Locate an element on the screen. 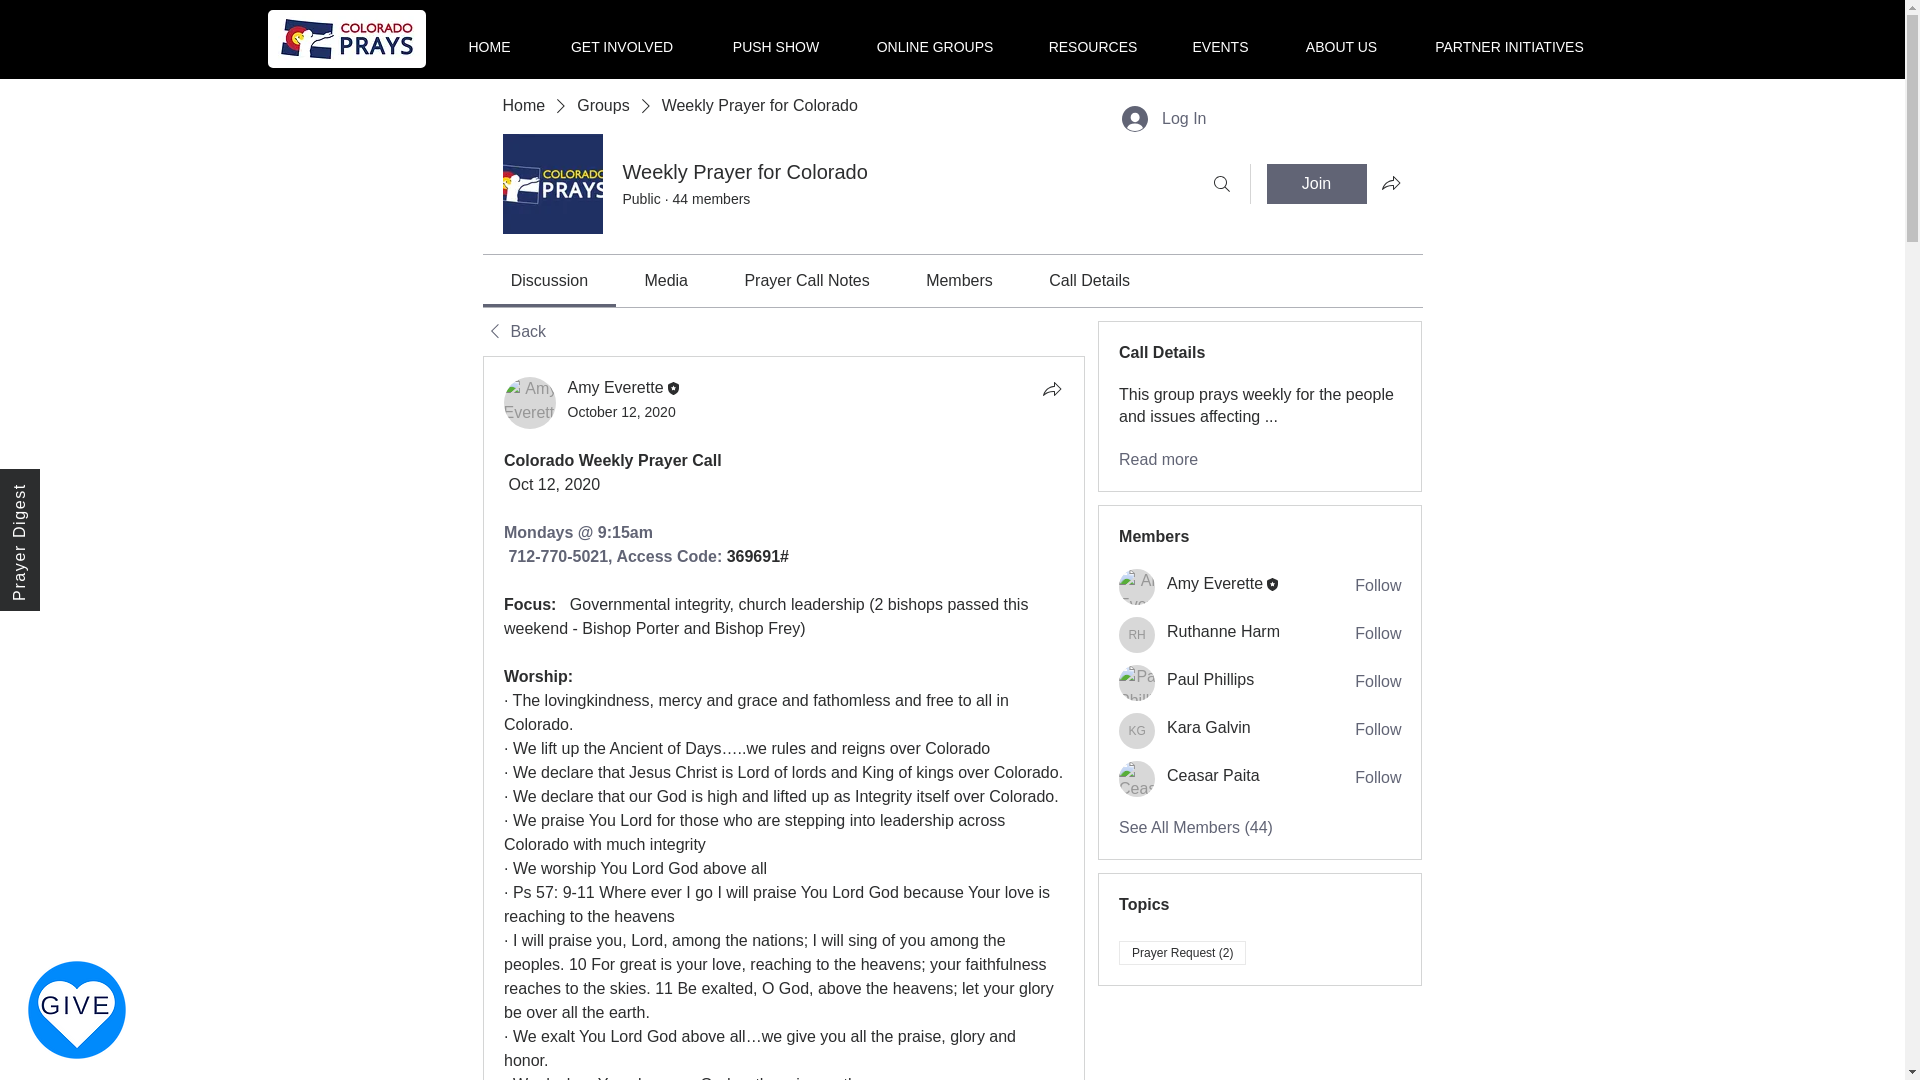 The height and width of the screenshot is (1080, 1920). Prayer Digest is located at coordinates (71, 488).